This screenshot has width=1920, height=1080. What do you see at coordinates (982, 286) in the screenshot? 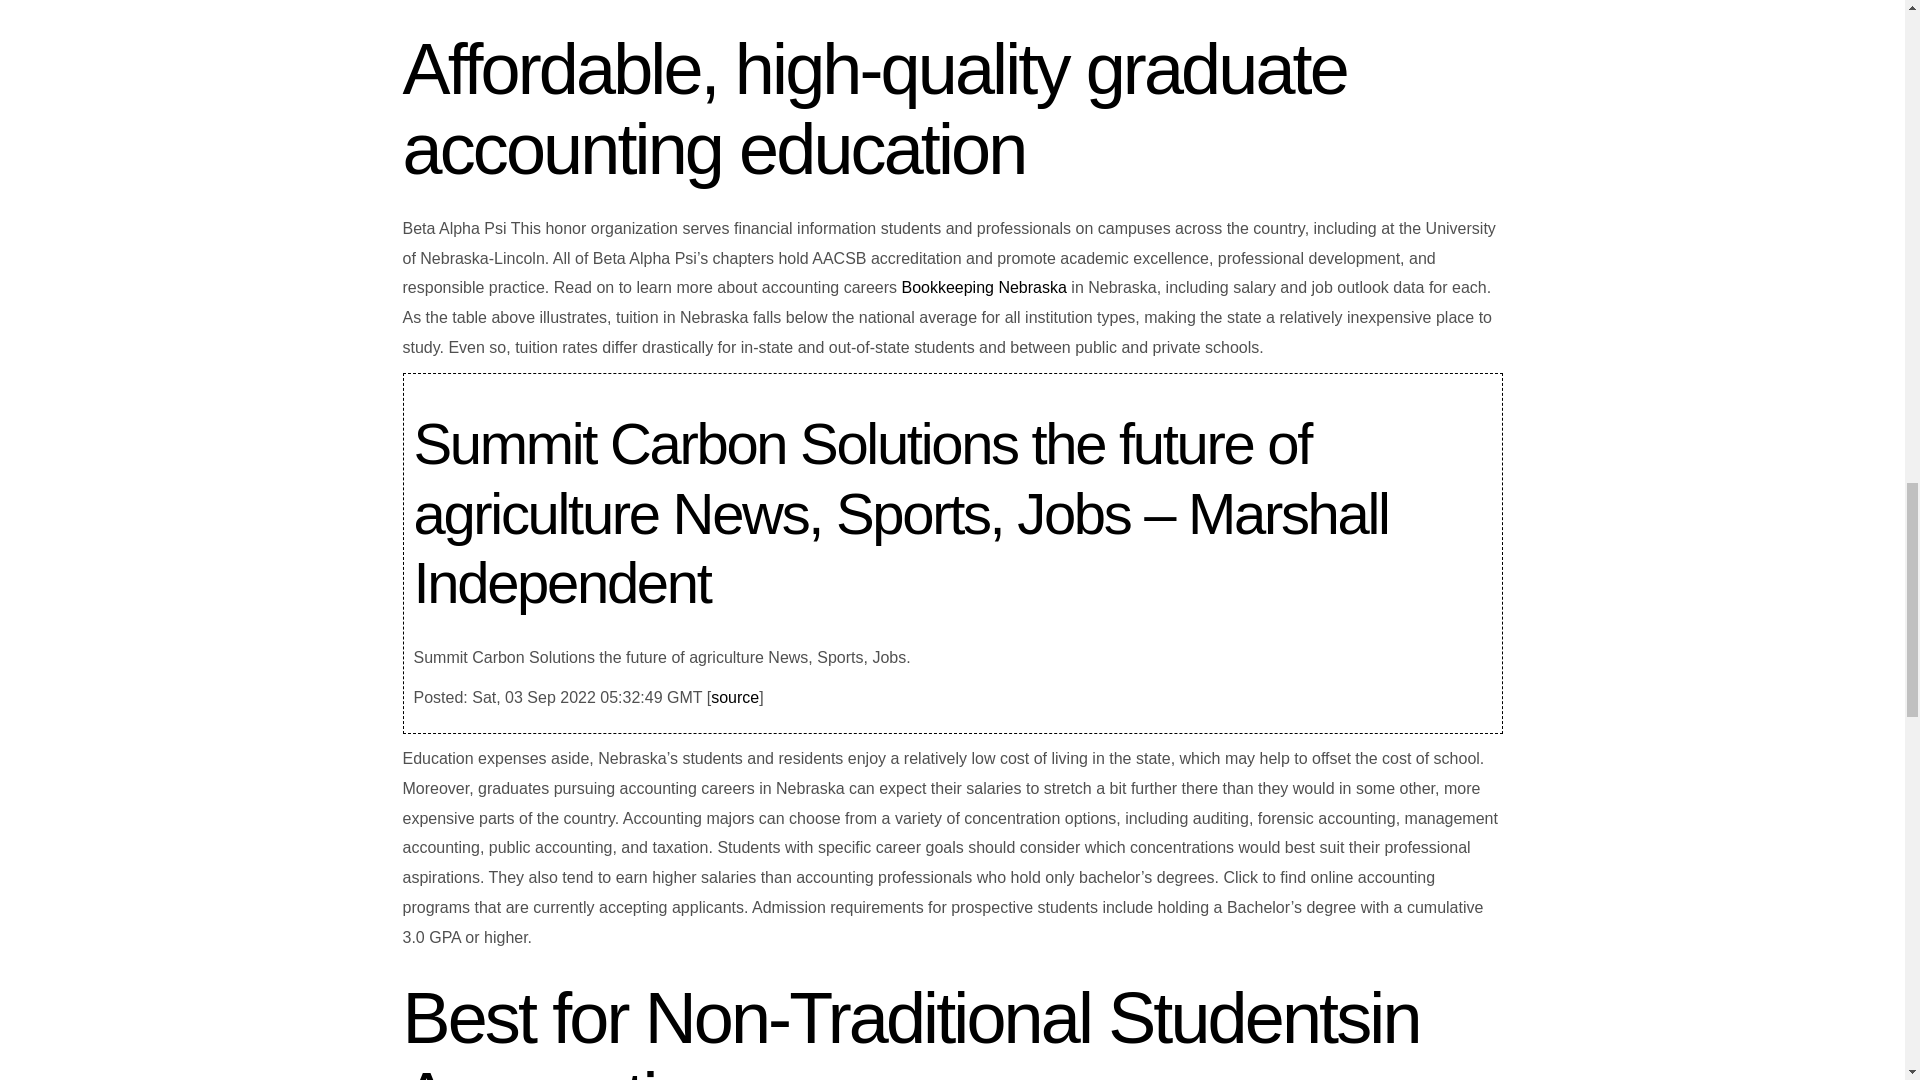
I see `Bookkeeping Nebraska` at bounding box center [982, 286].